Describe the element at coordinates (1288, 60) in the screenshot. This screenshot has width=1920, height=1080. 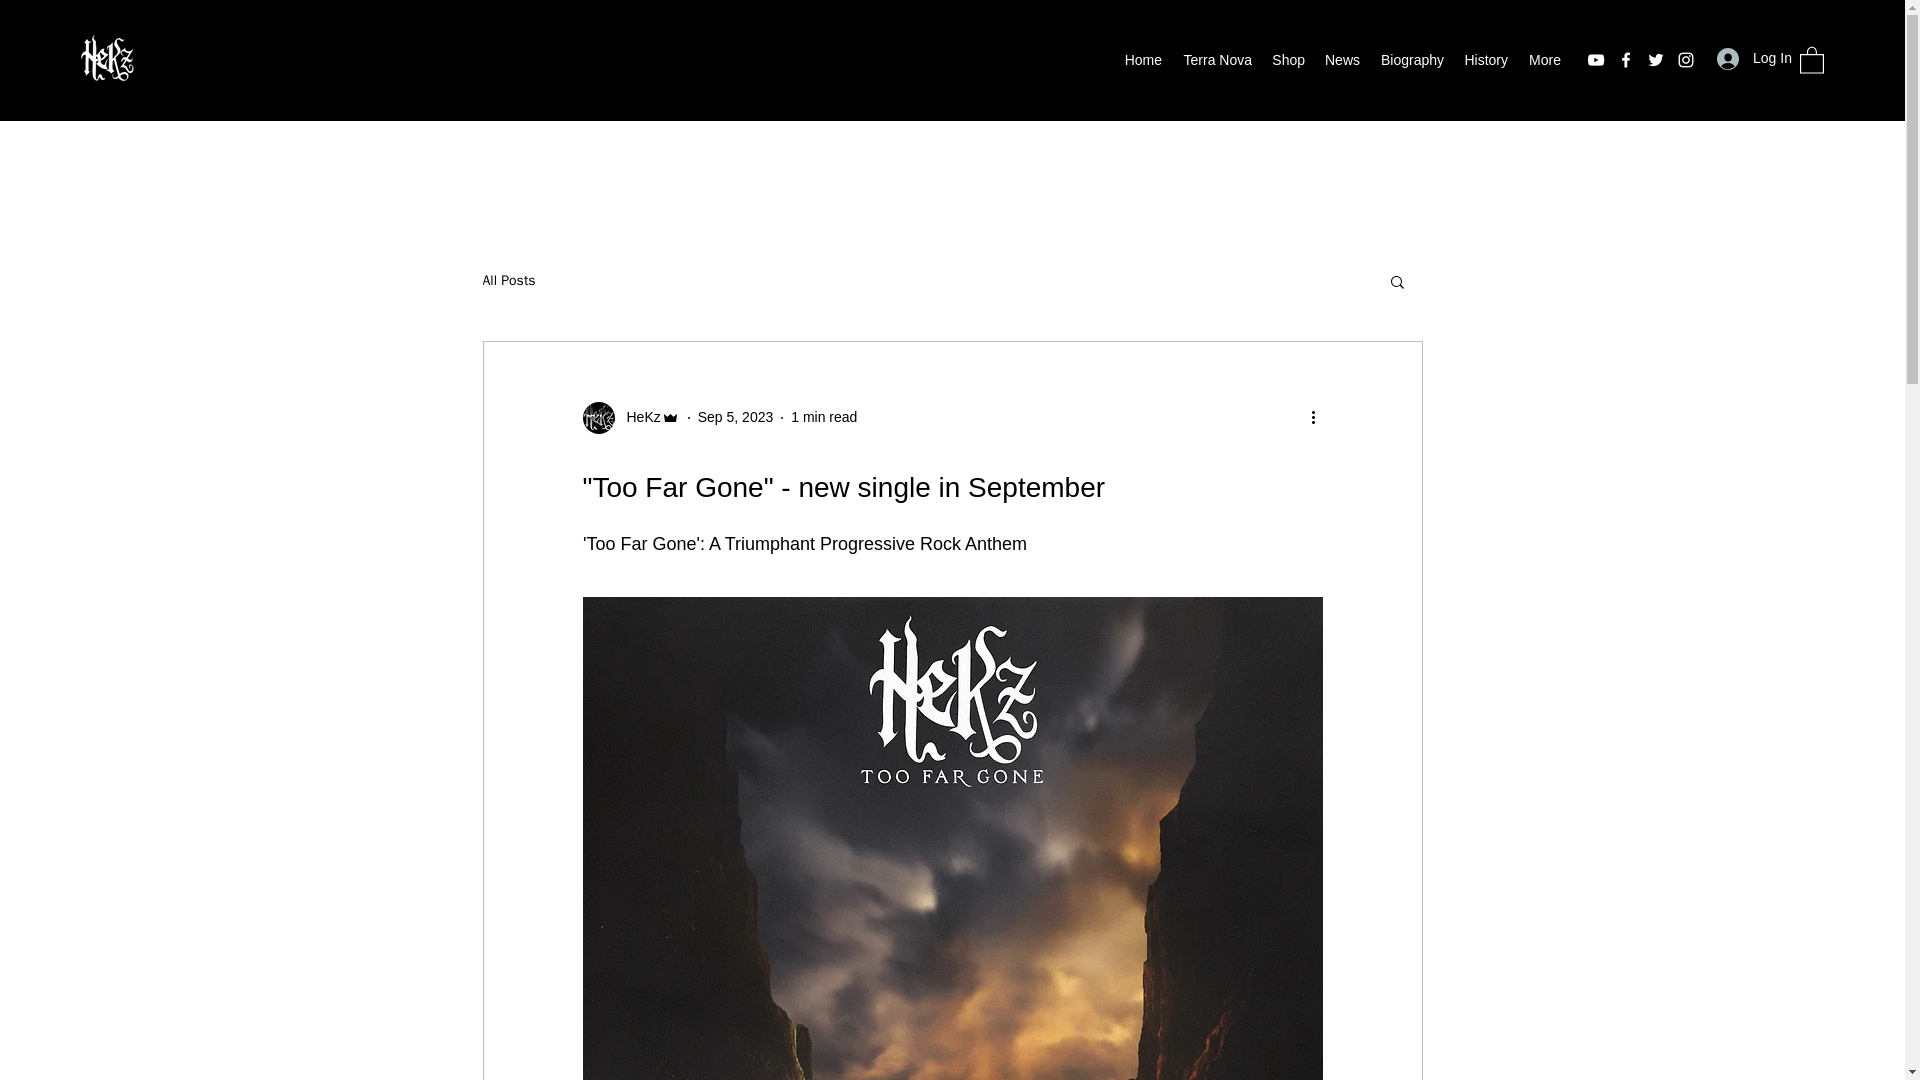
I see `Shop` at that location.